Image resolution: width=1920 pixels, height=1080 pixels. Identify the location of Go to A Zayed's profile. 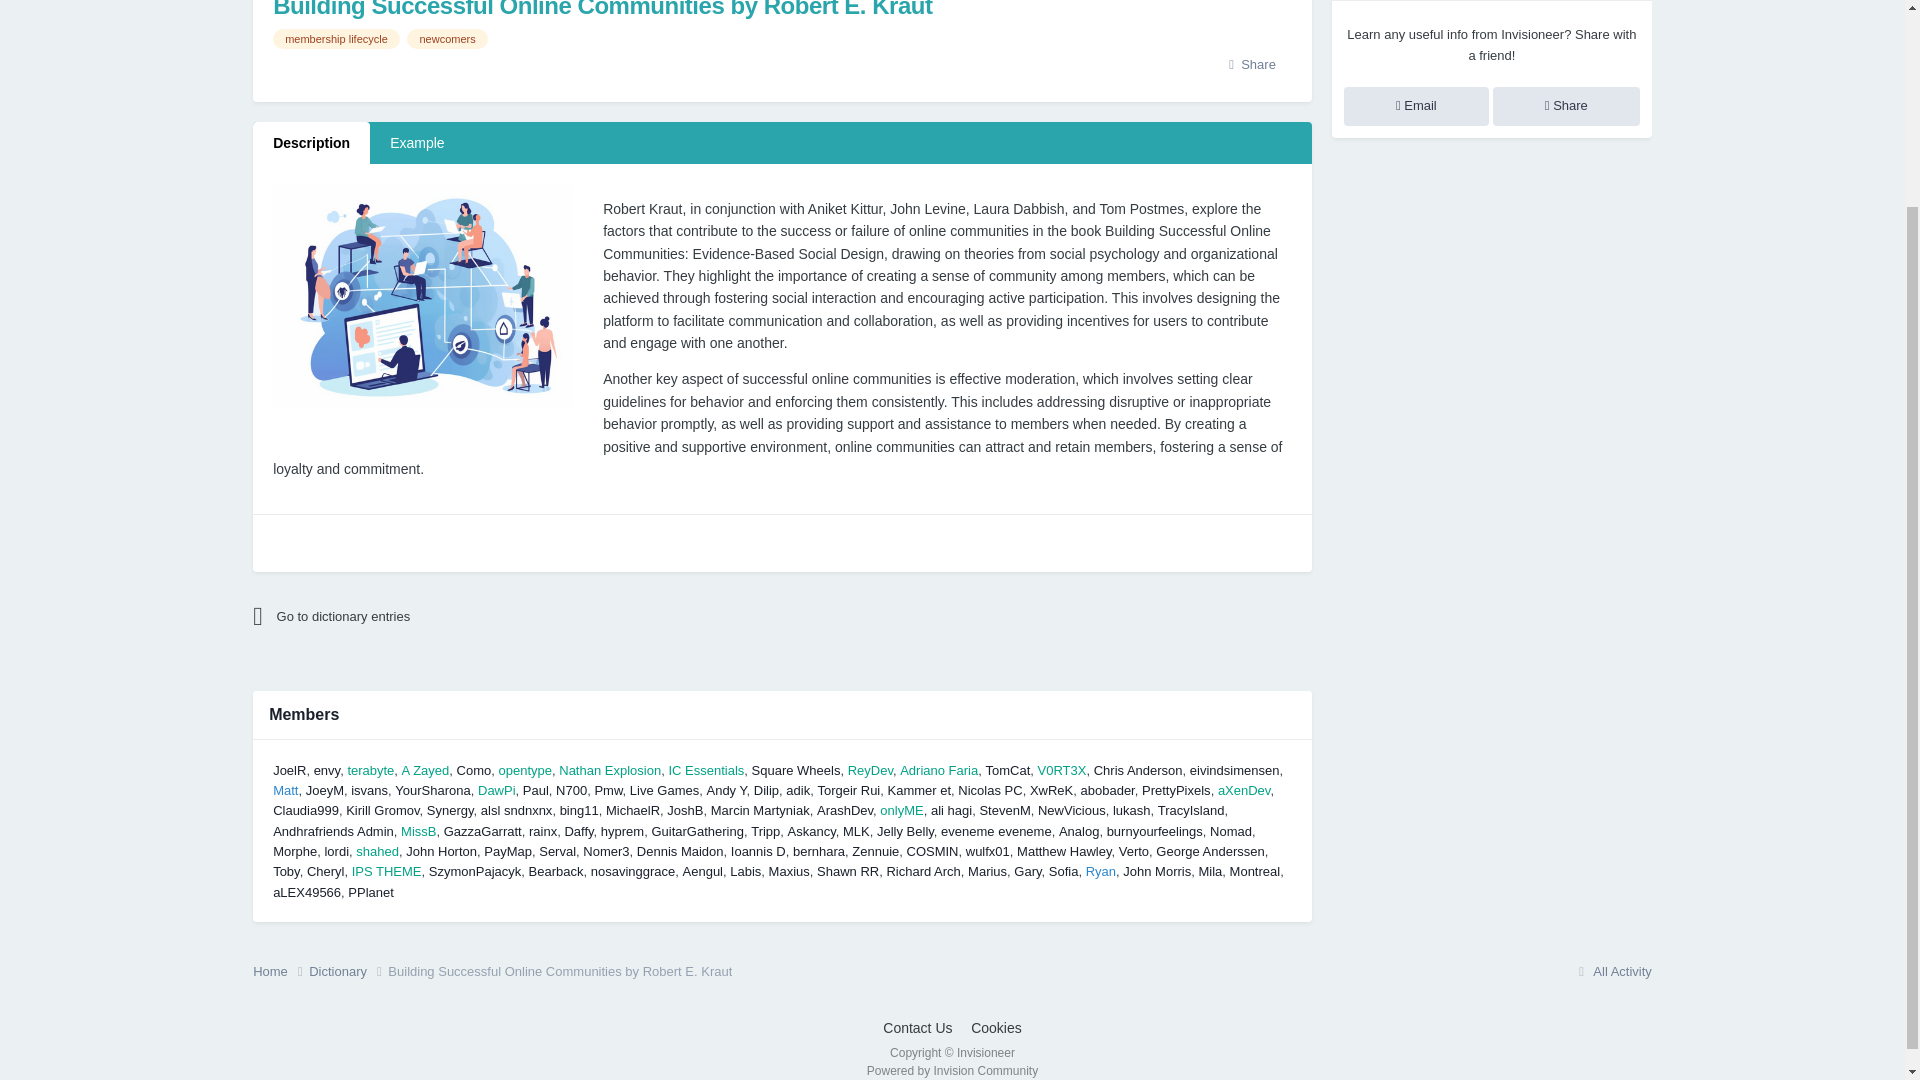
(425, 770).